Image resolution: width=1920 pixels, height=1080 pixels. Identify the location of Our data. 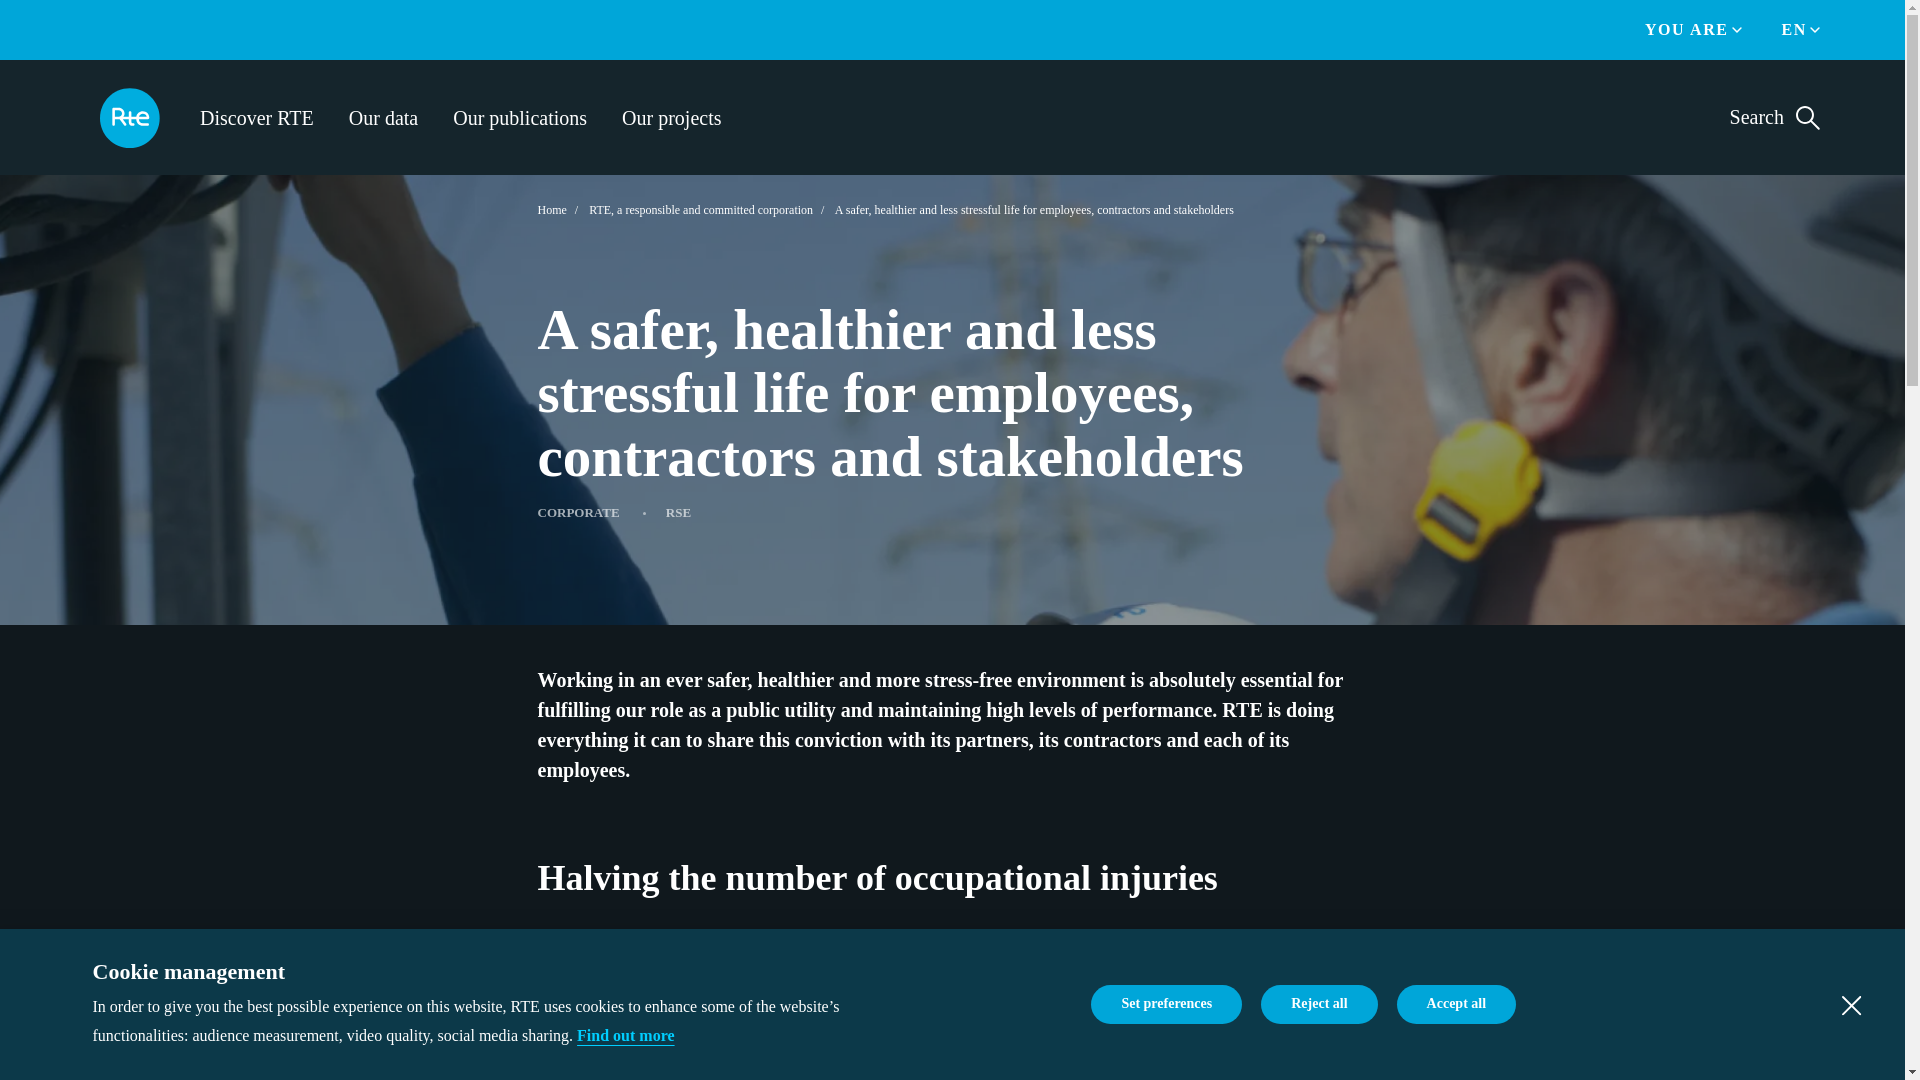
(384, 116).